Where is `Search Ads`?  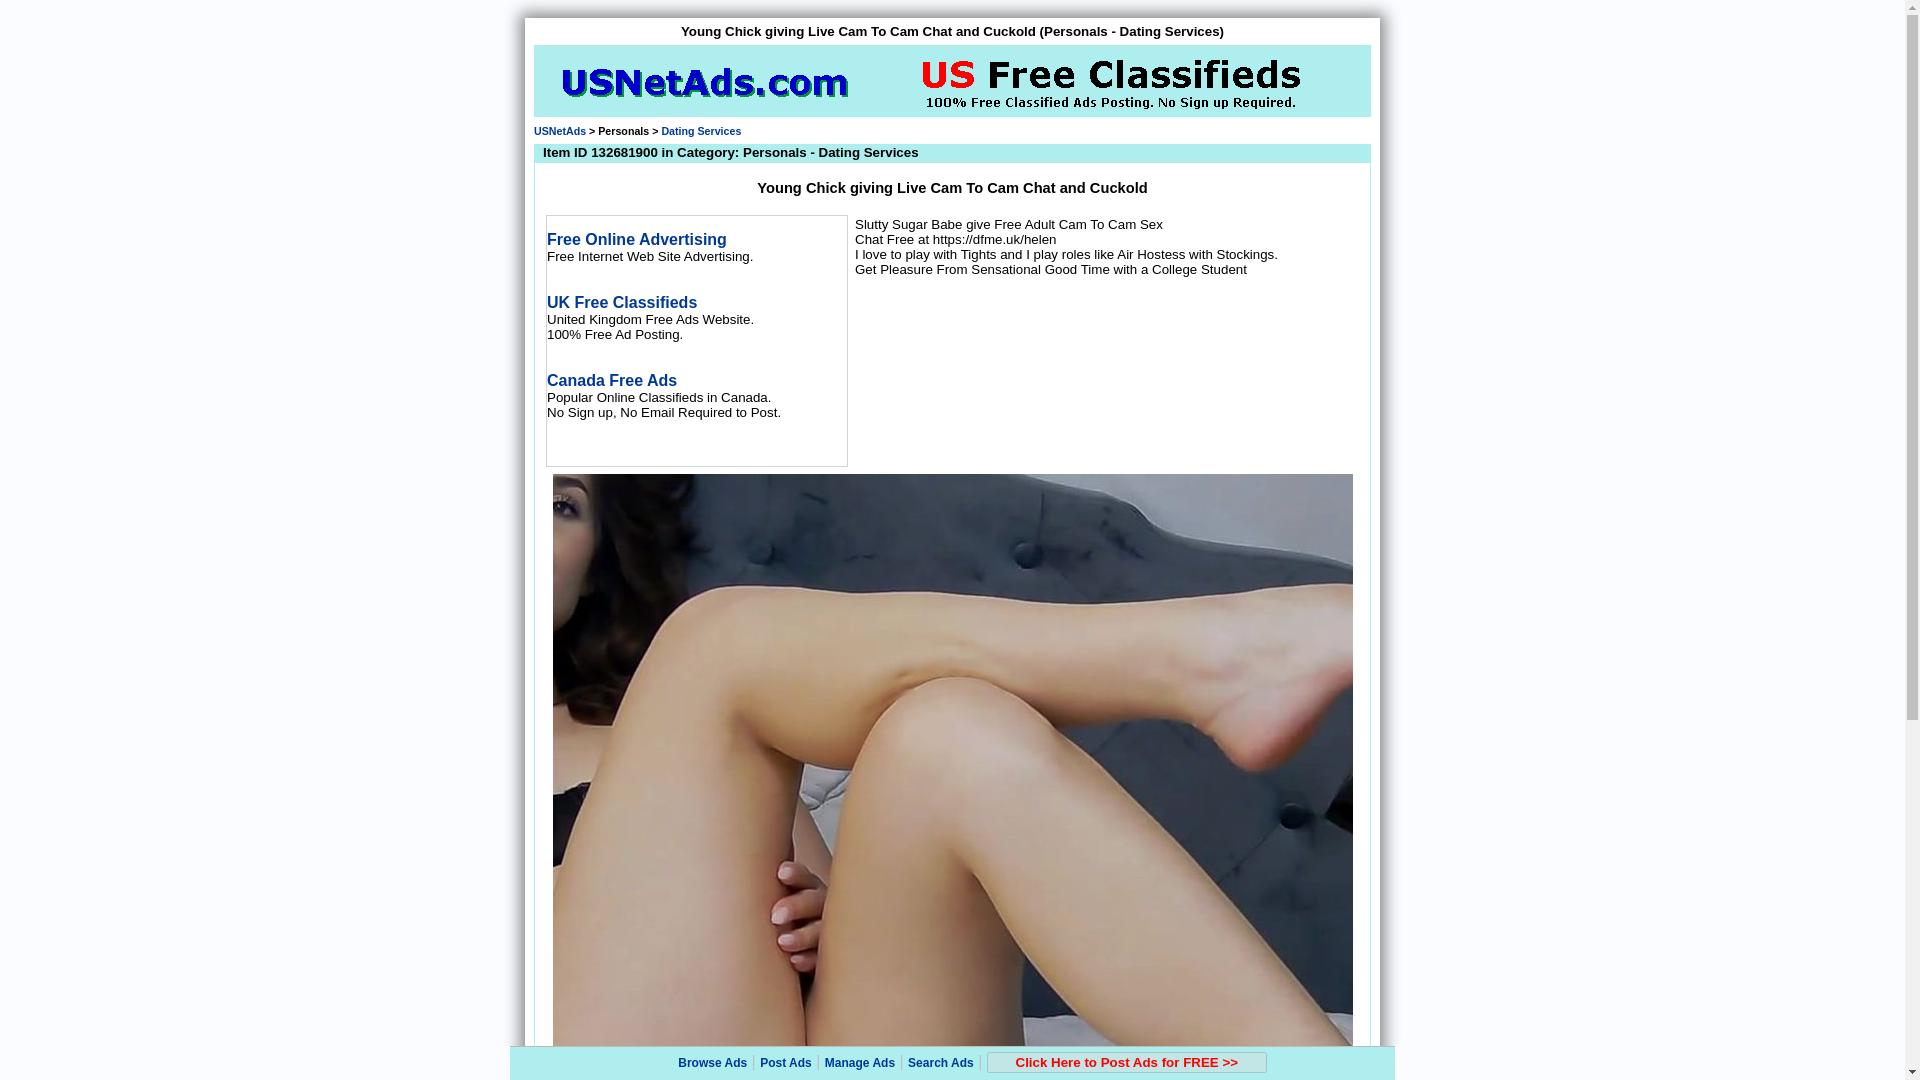
Search Ads is located at coordinates (940, 1063).